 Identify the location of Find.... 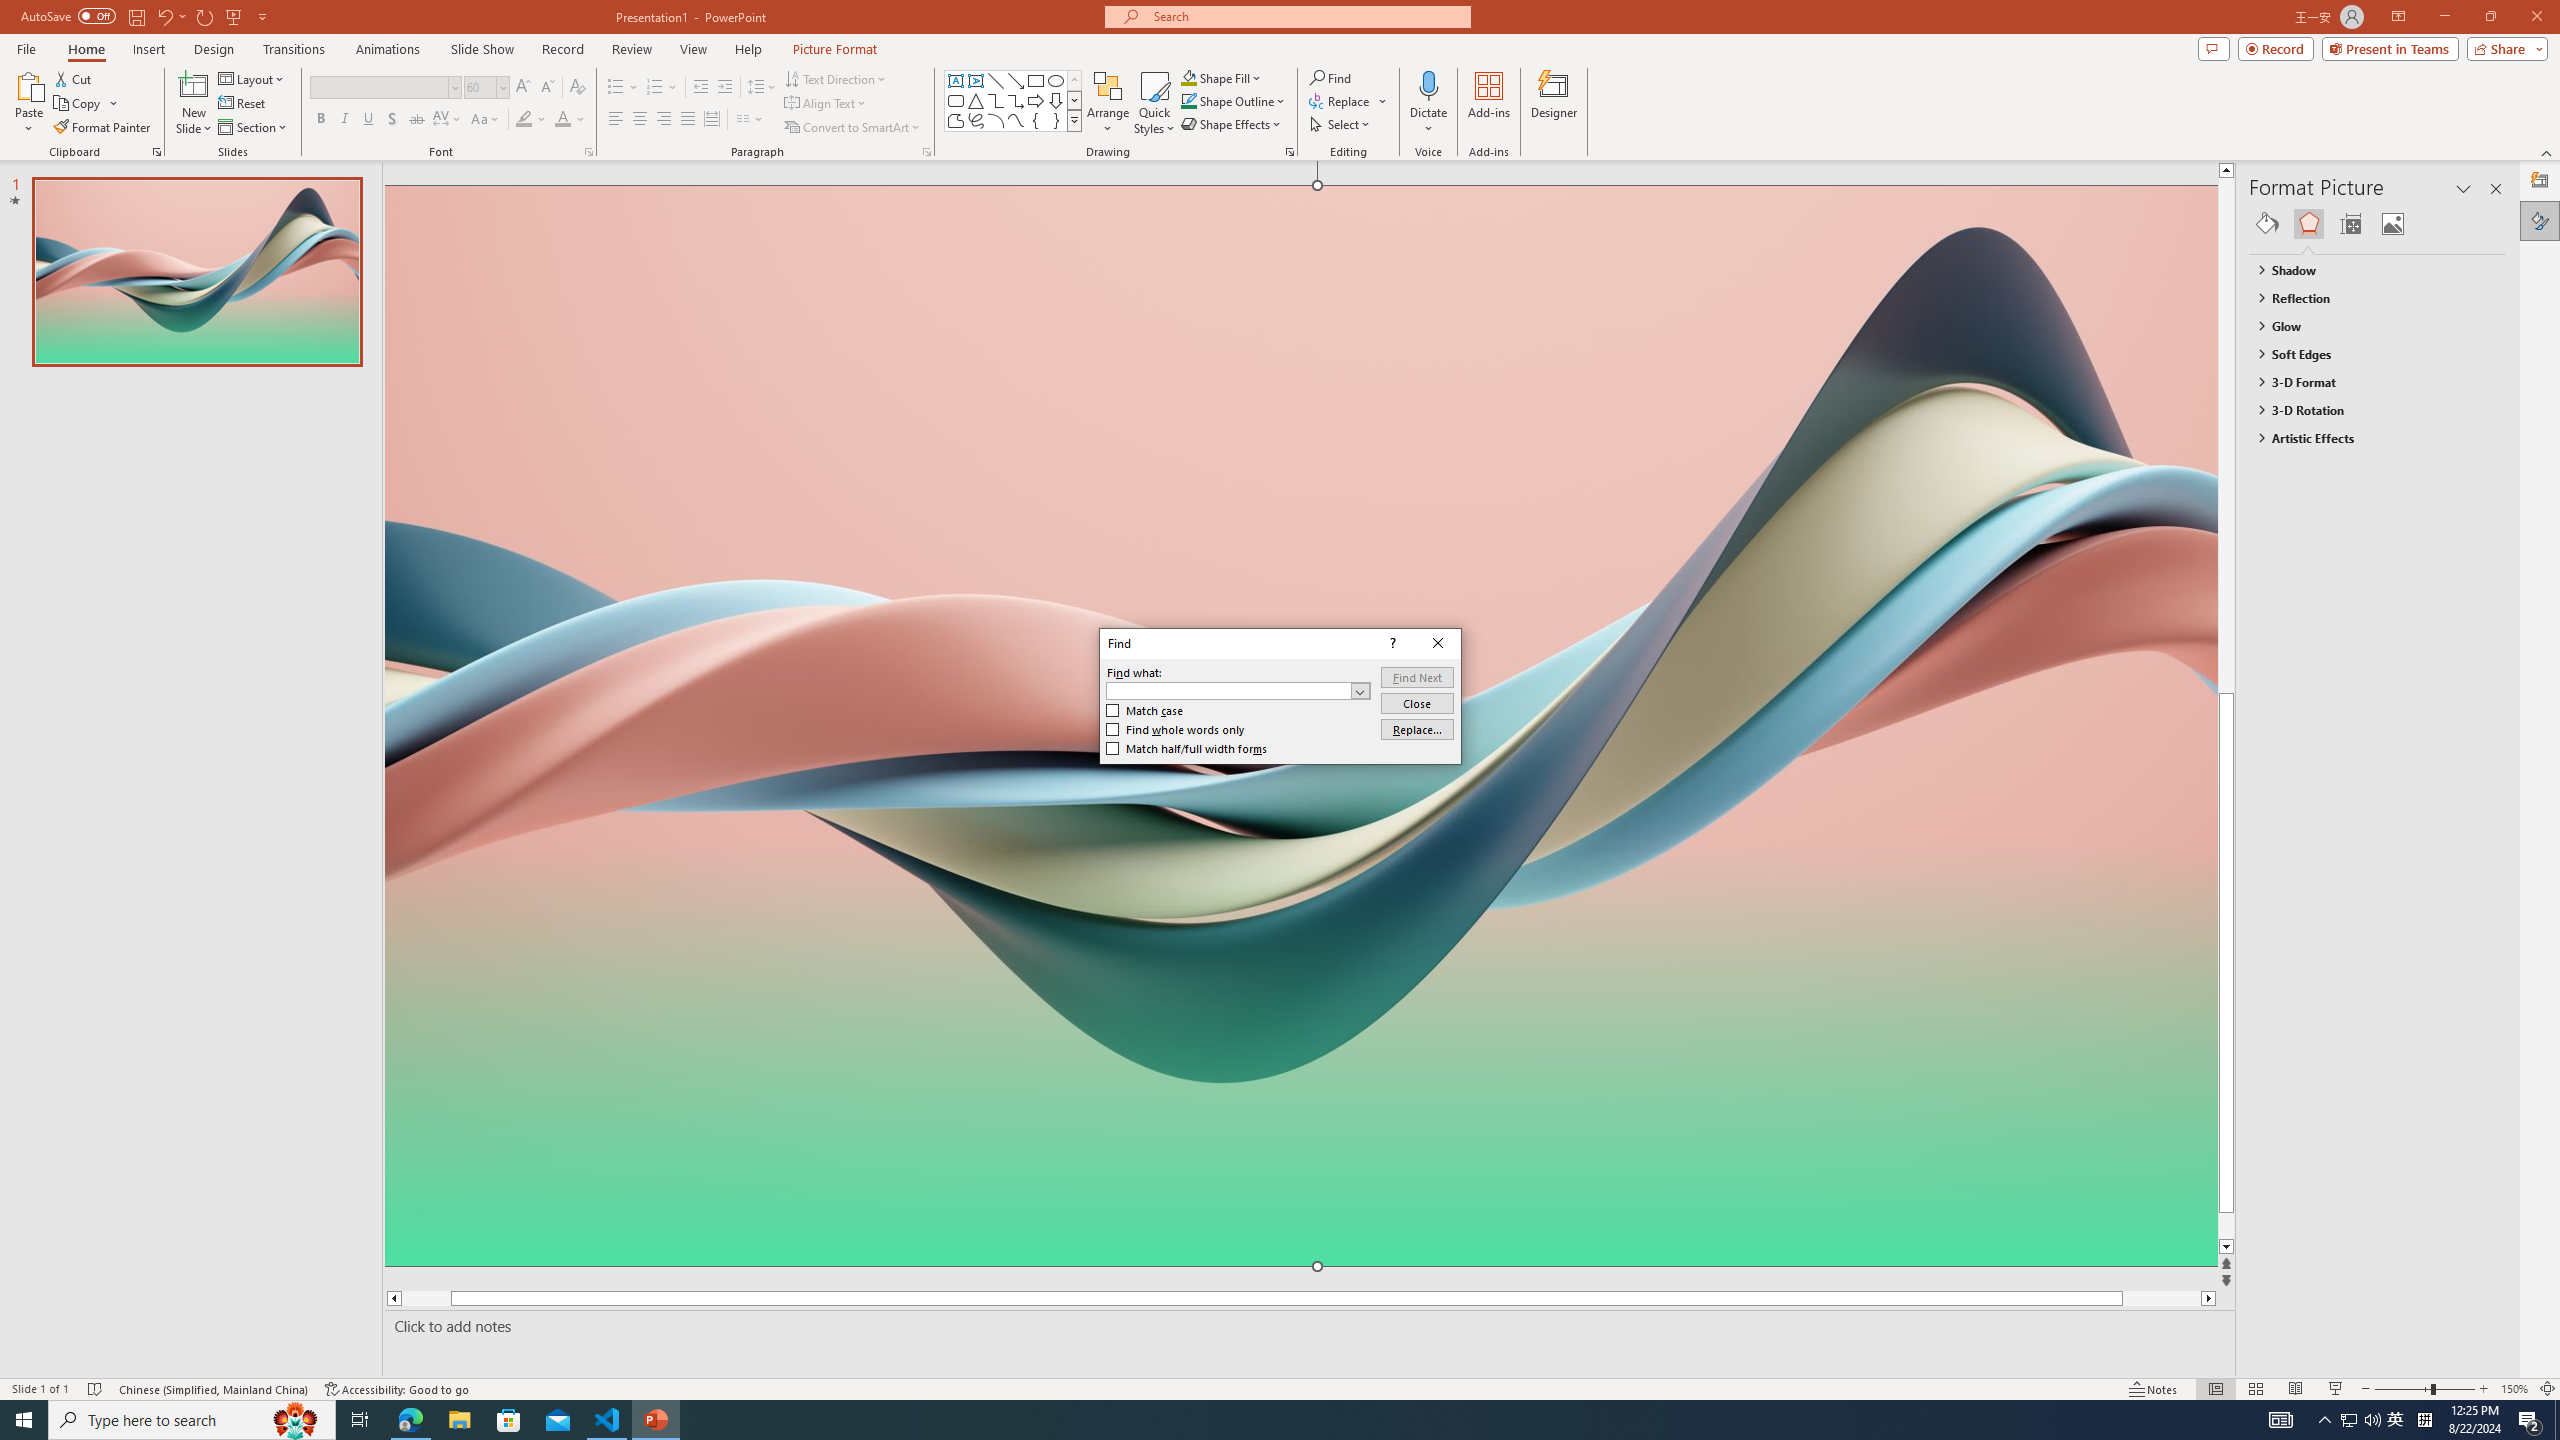
(1330, 78).